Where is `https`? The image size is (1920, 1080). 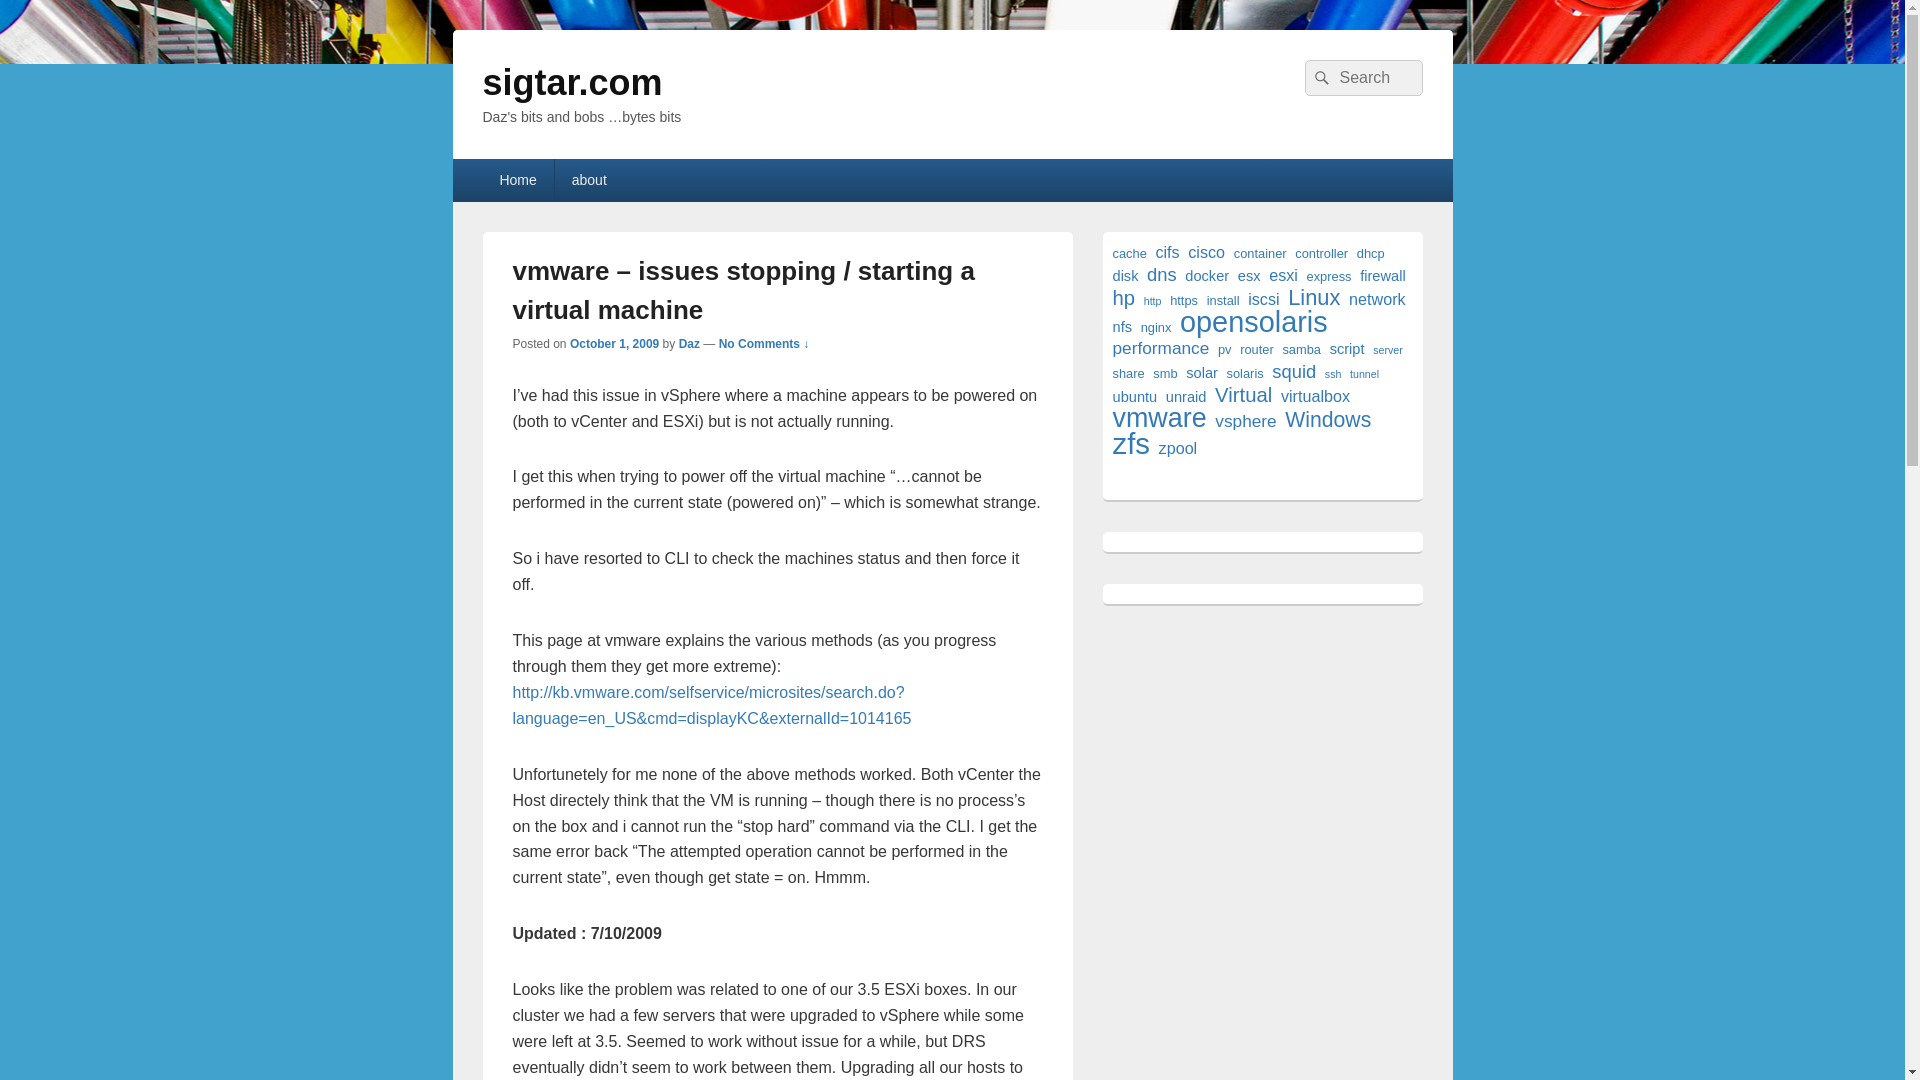 https is located at coordinates (1184, 300).